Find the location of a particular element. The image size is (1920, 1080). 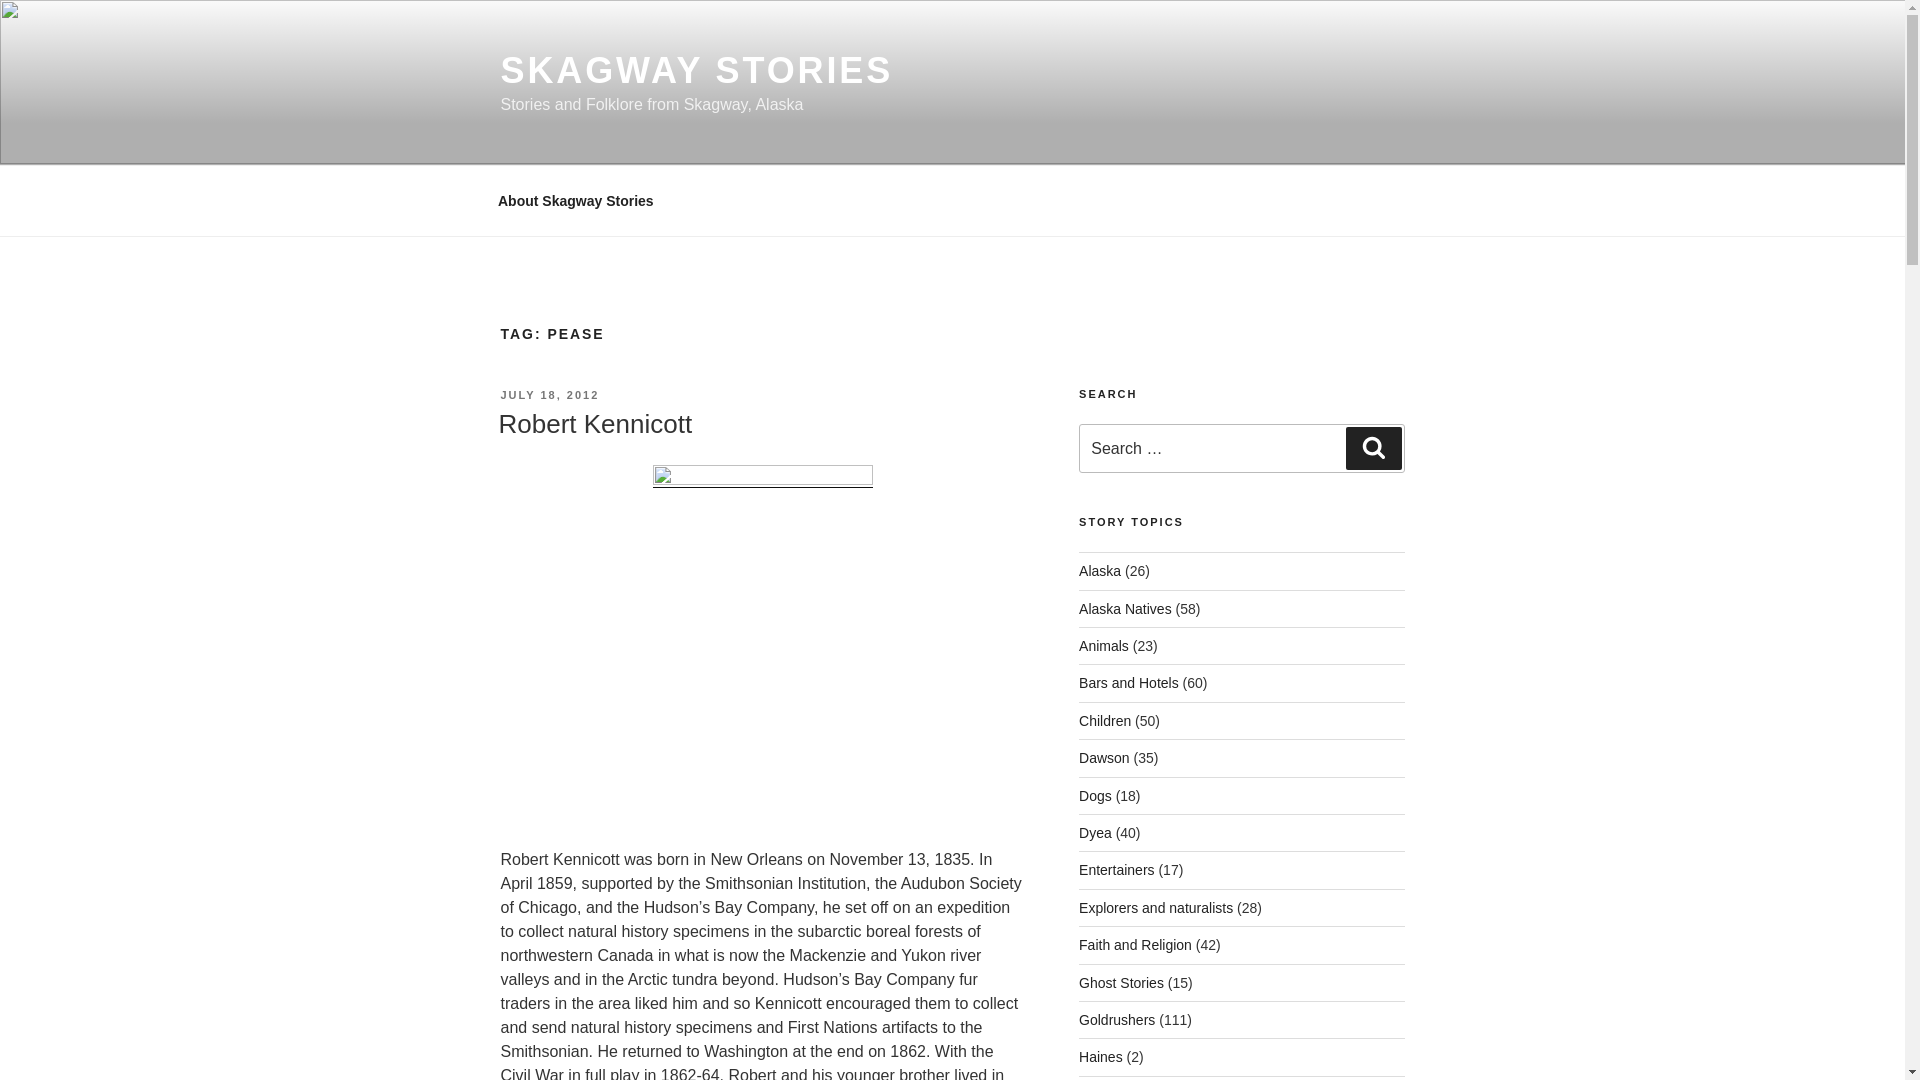

Alaska Natives is located at coordinates (1125, 608).